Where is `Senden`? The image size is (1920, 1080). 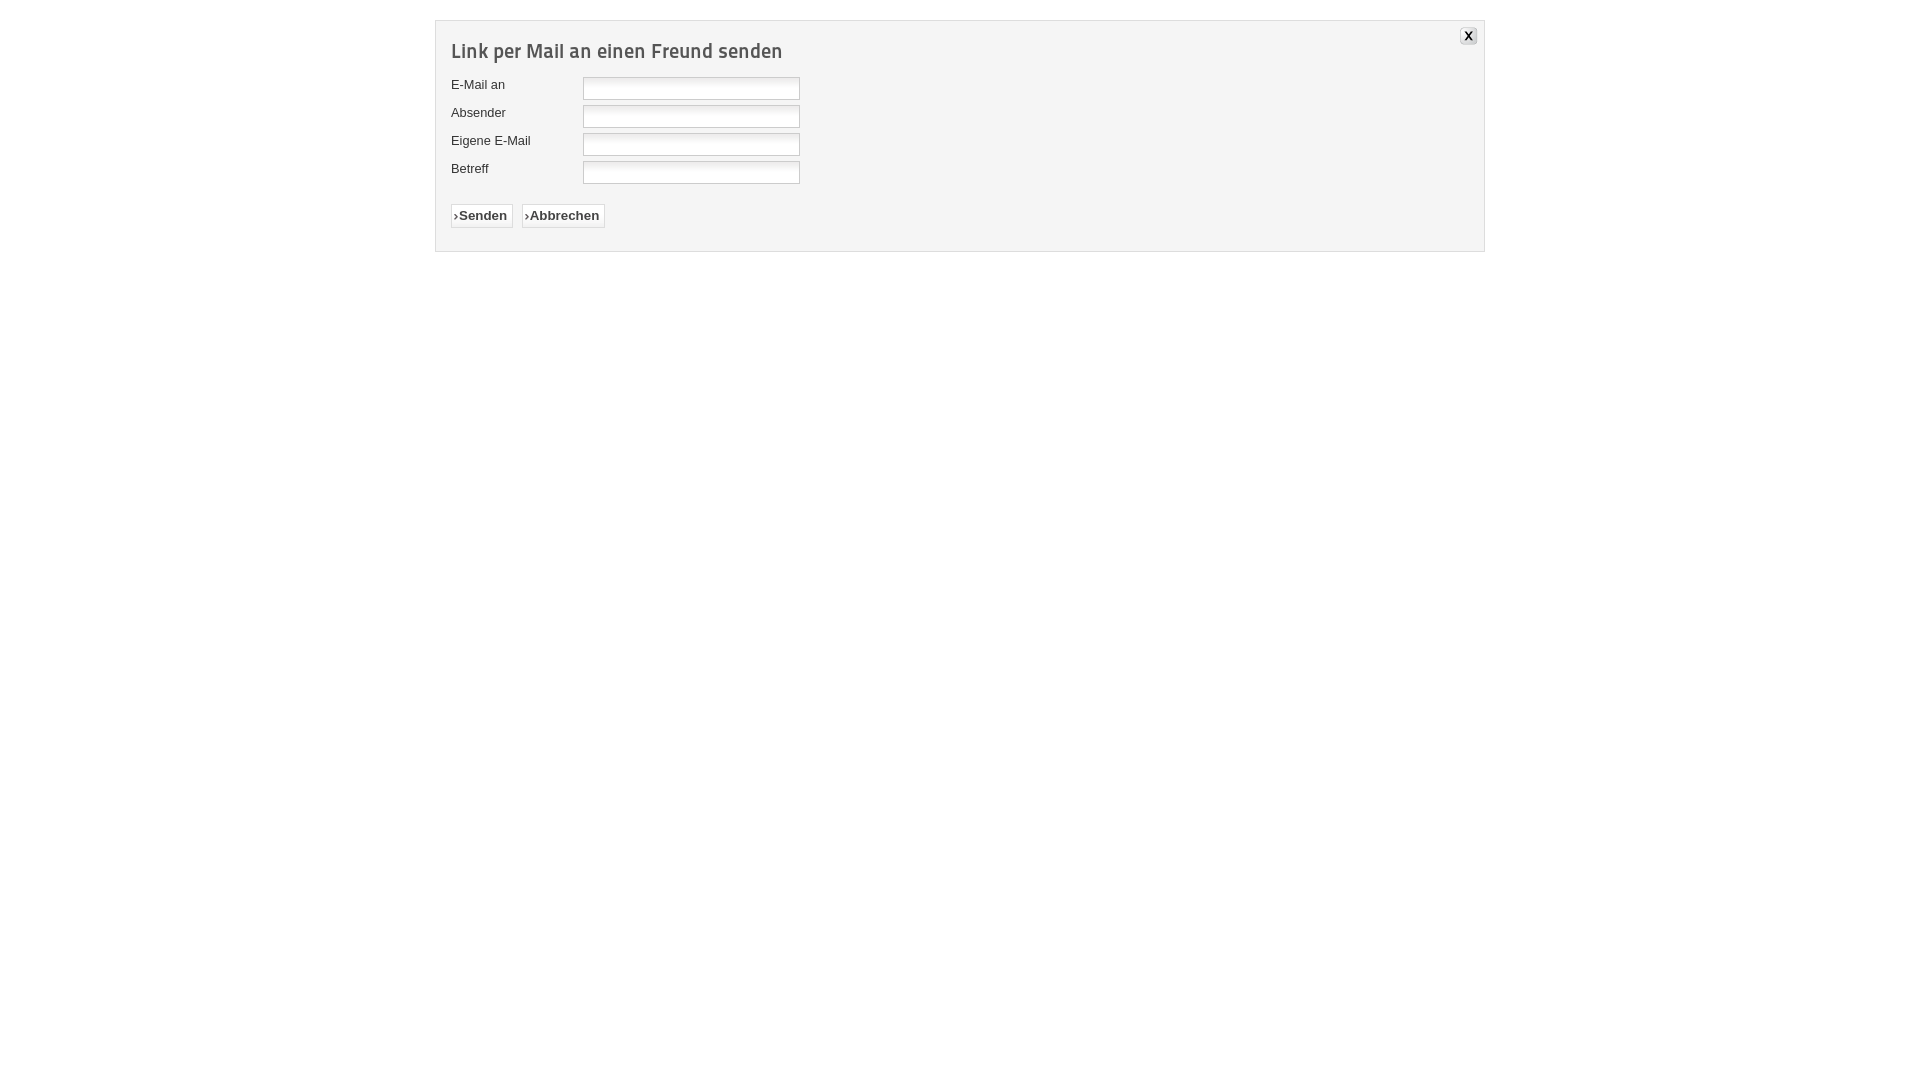 Senden is located at coordinates (482, 216).